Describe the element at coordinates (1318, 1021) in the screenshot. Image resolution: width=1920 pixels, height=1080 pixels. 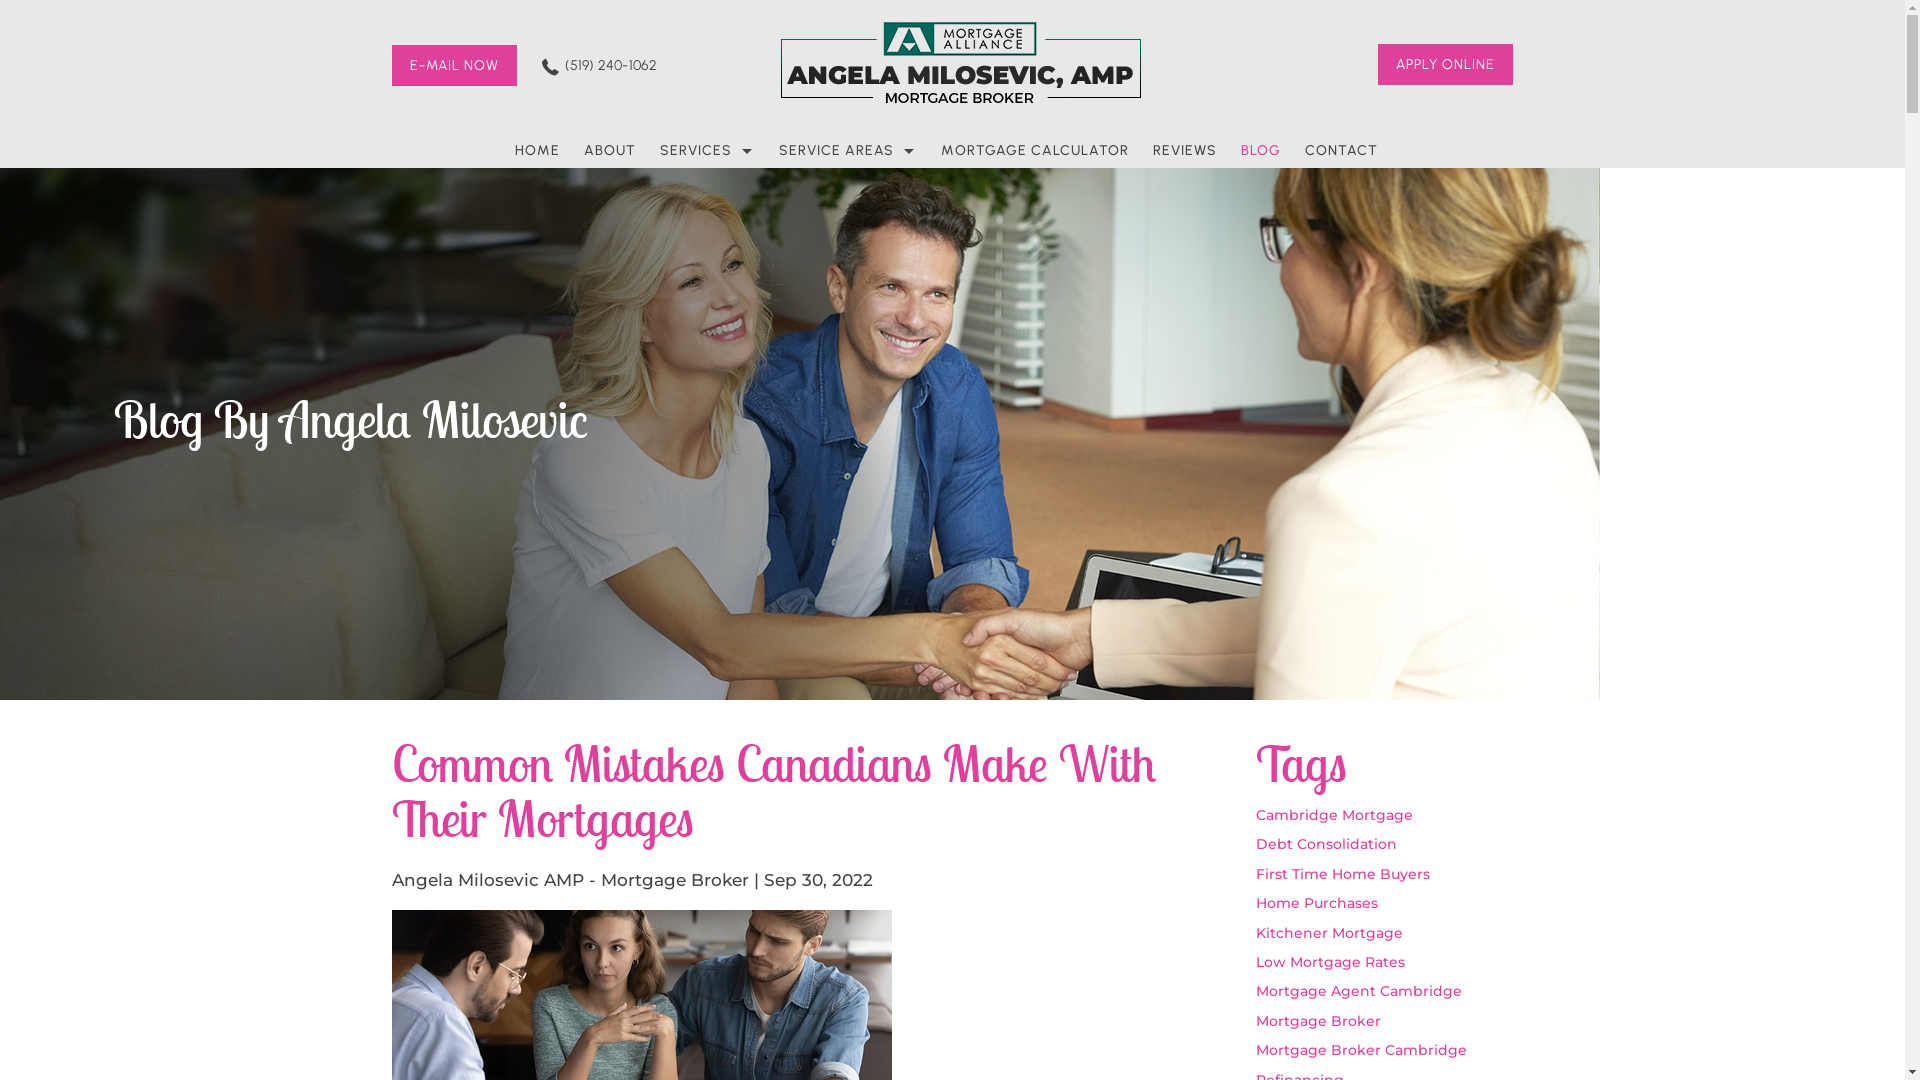
I see `Mortgage Broker` at that location.